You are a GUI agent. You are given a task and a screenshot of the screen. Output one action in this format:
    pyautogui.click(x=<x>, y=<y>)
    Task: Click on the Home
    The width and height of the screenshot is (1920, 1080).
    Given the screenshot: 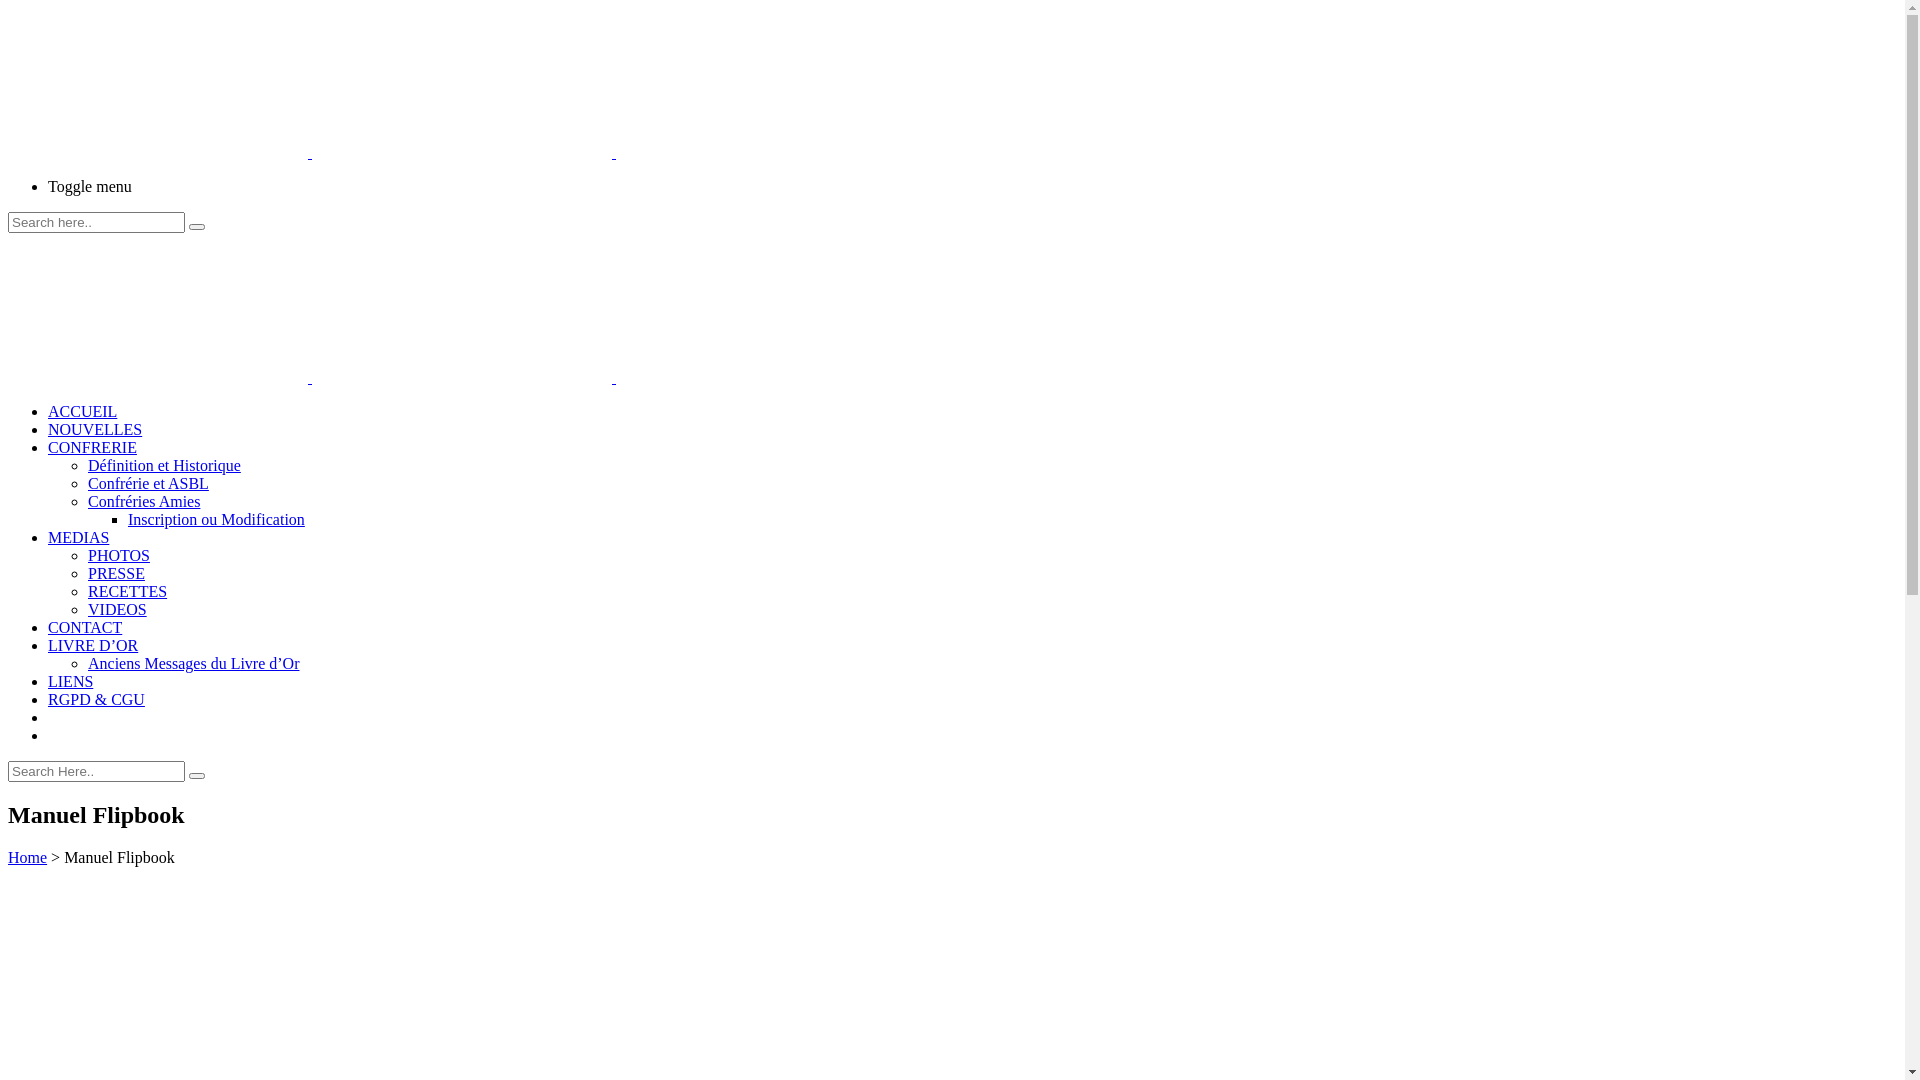 What is the action you would take?
    pyautogui.click(x=28, y=858)
    